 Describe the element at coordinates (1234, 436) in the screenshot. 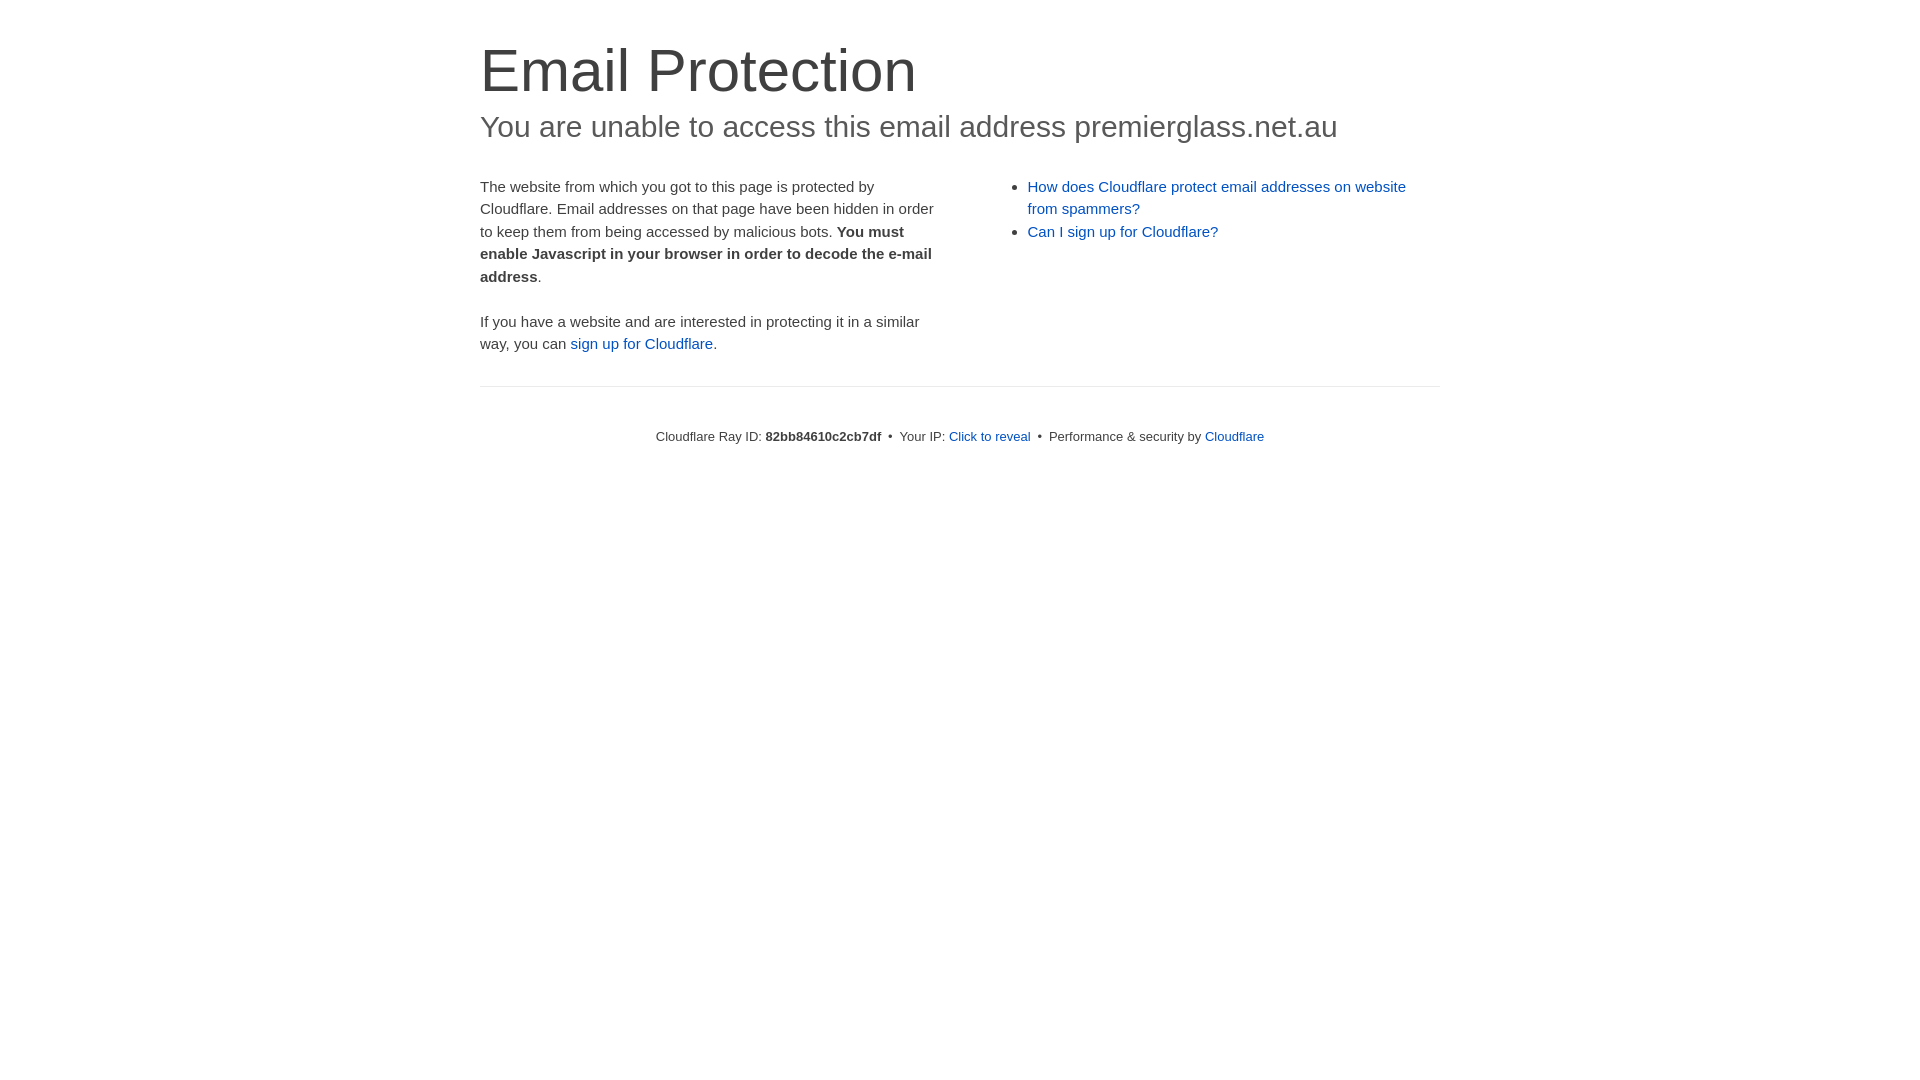

I see `Cloudflare` at that location.